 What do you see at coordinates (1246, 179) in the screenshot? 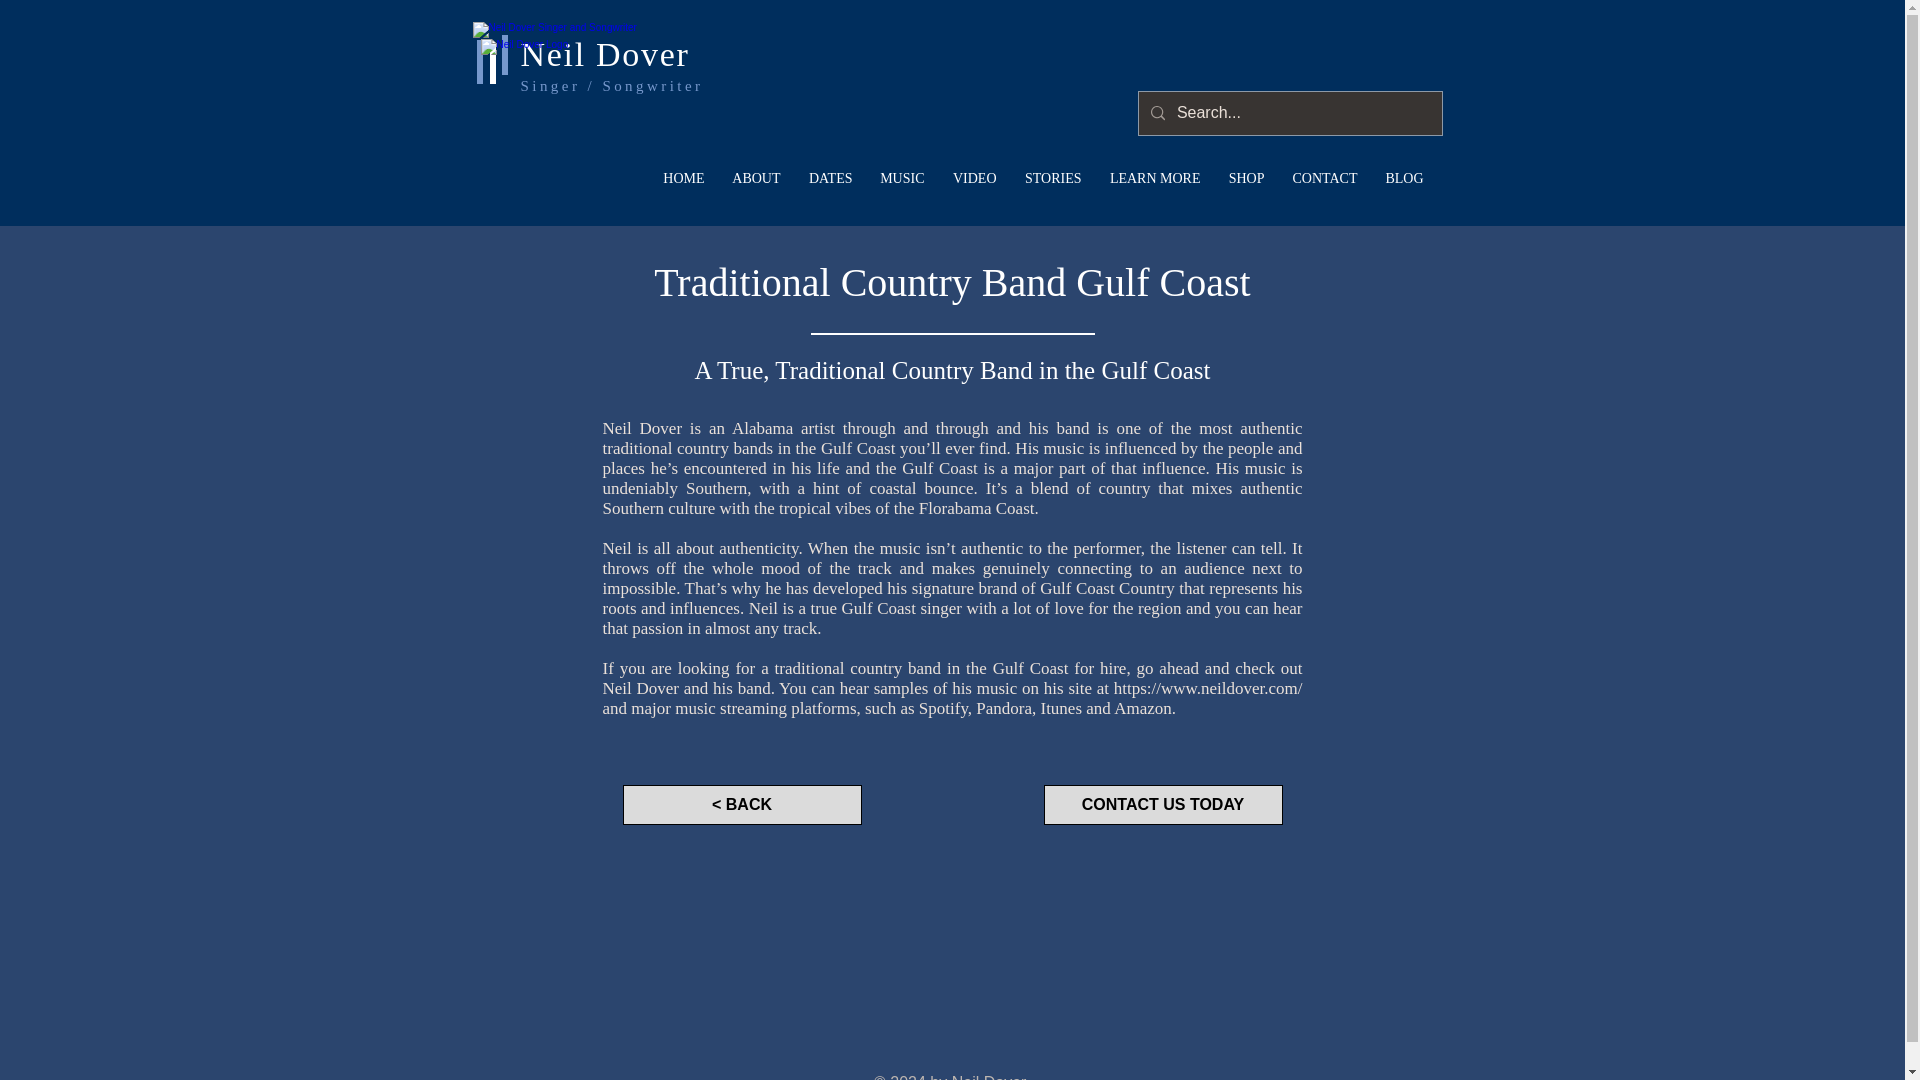
I see `SHOP` at bounding box center [1246, 179].